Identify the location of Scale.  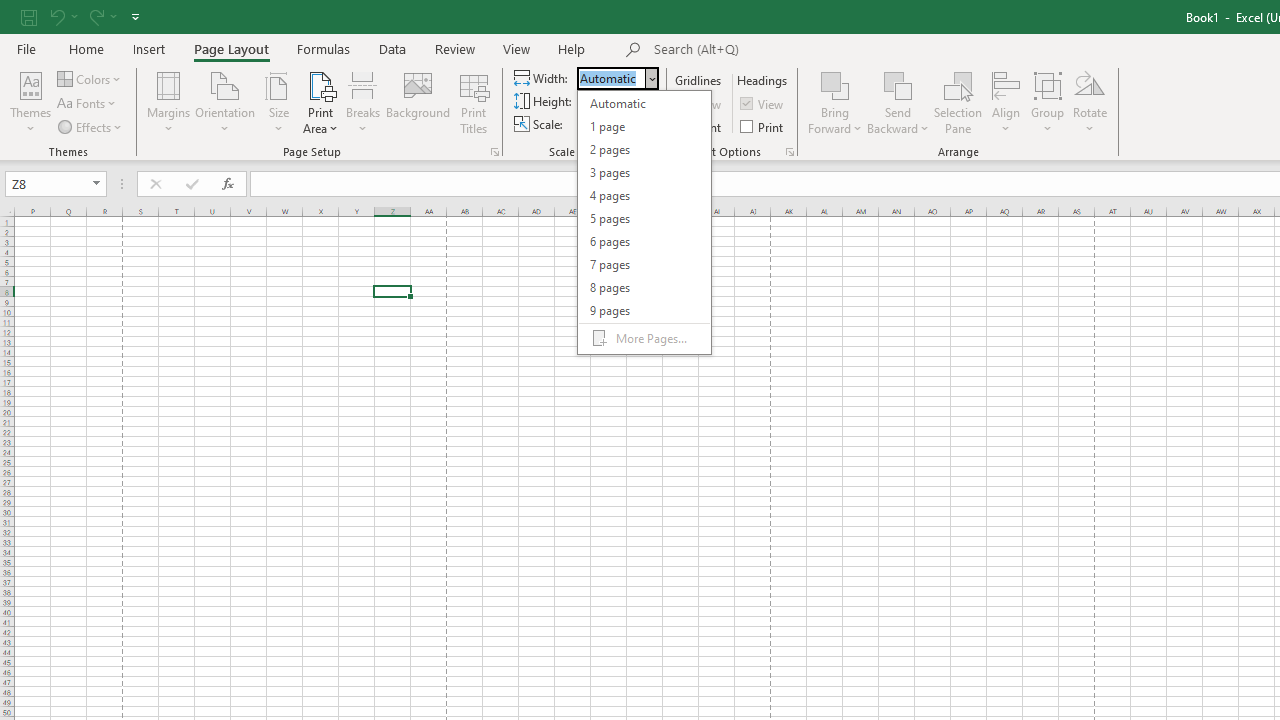
(606, 124).